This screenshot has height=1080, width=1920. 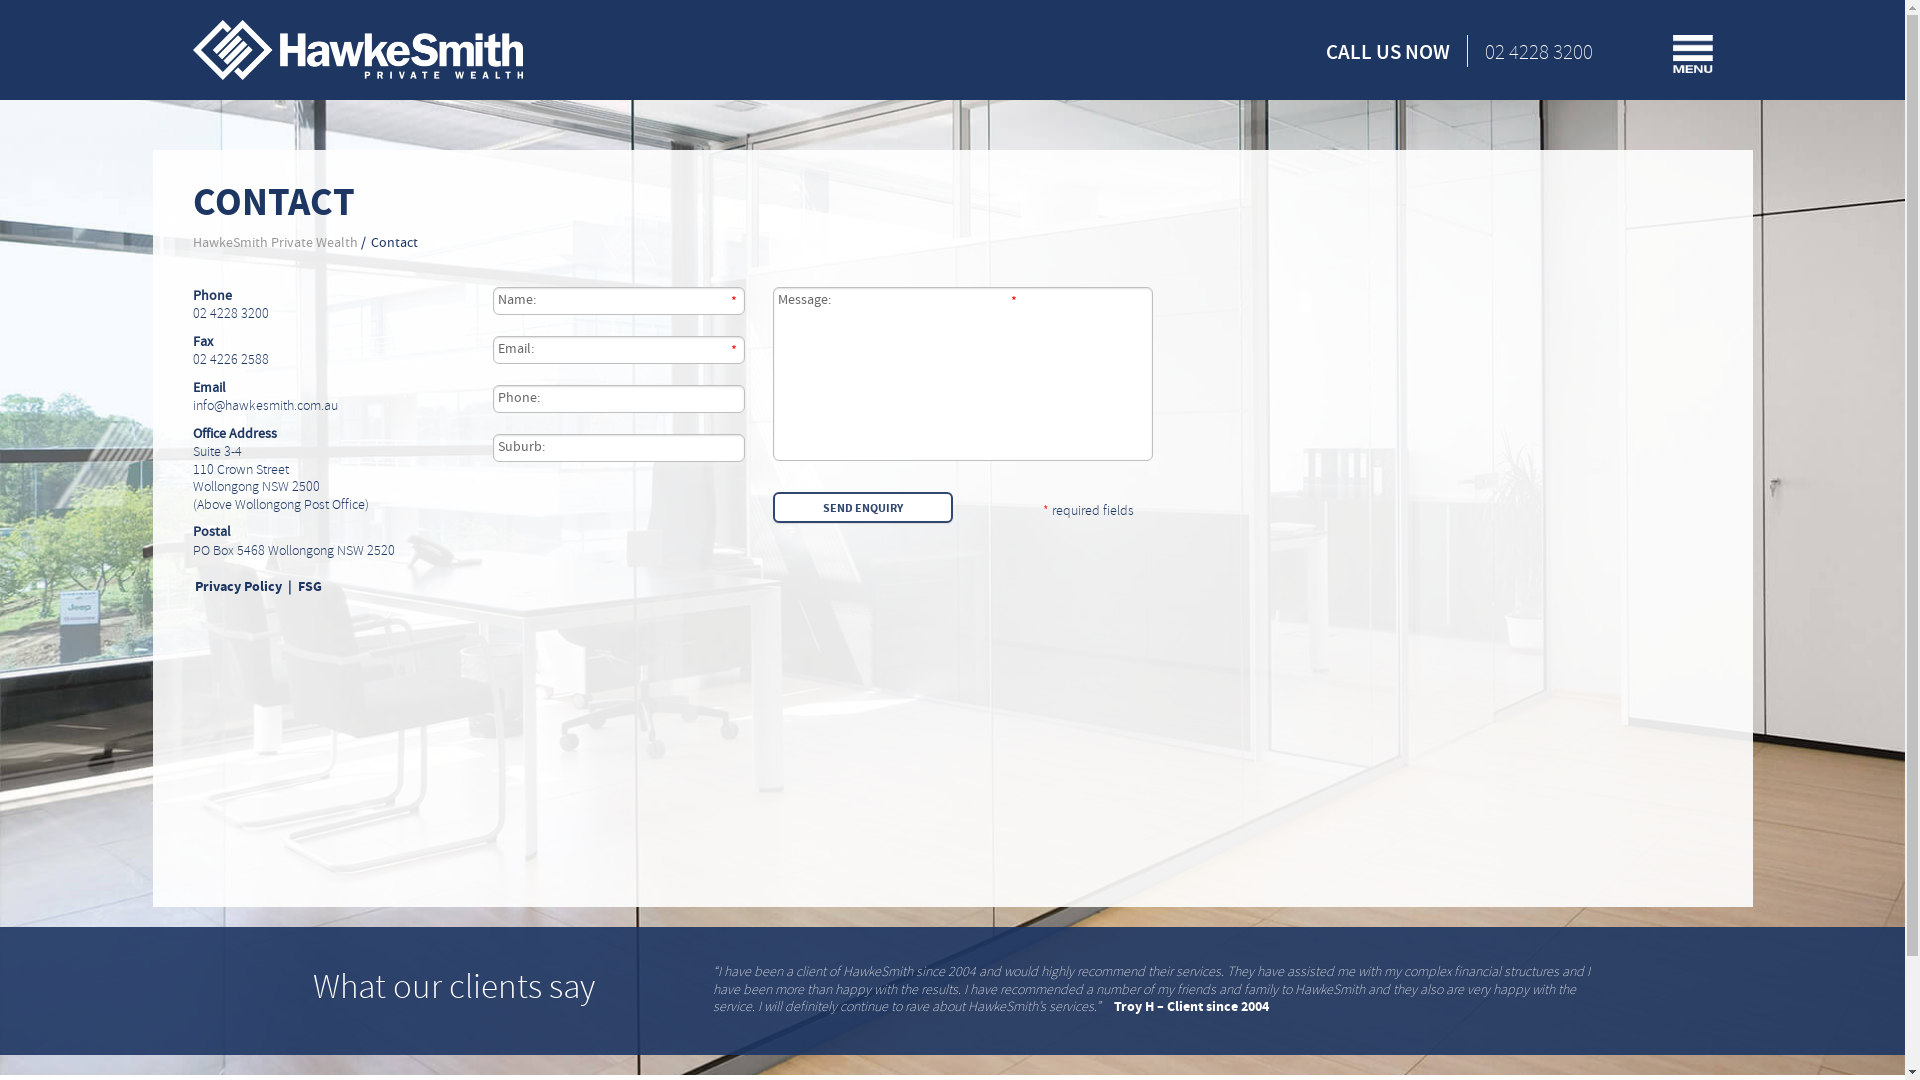 What do you see at coordinates (264, 406) in the screenshot?
I see `info@hawkesmith.com.au` at bounding box center [264, 406].